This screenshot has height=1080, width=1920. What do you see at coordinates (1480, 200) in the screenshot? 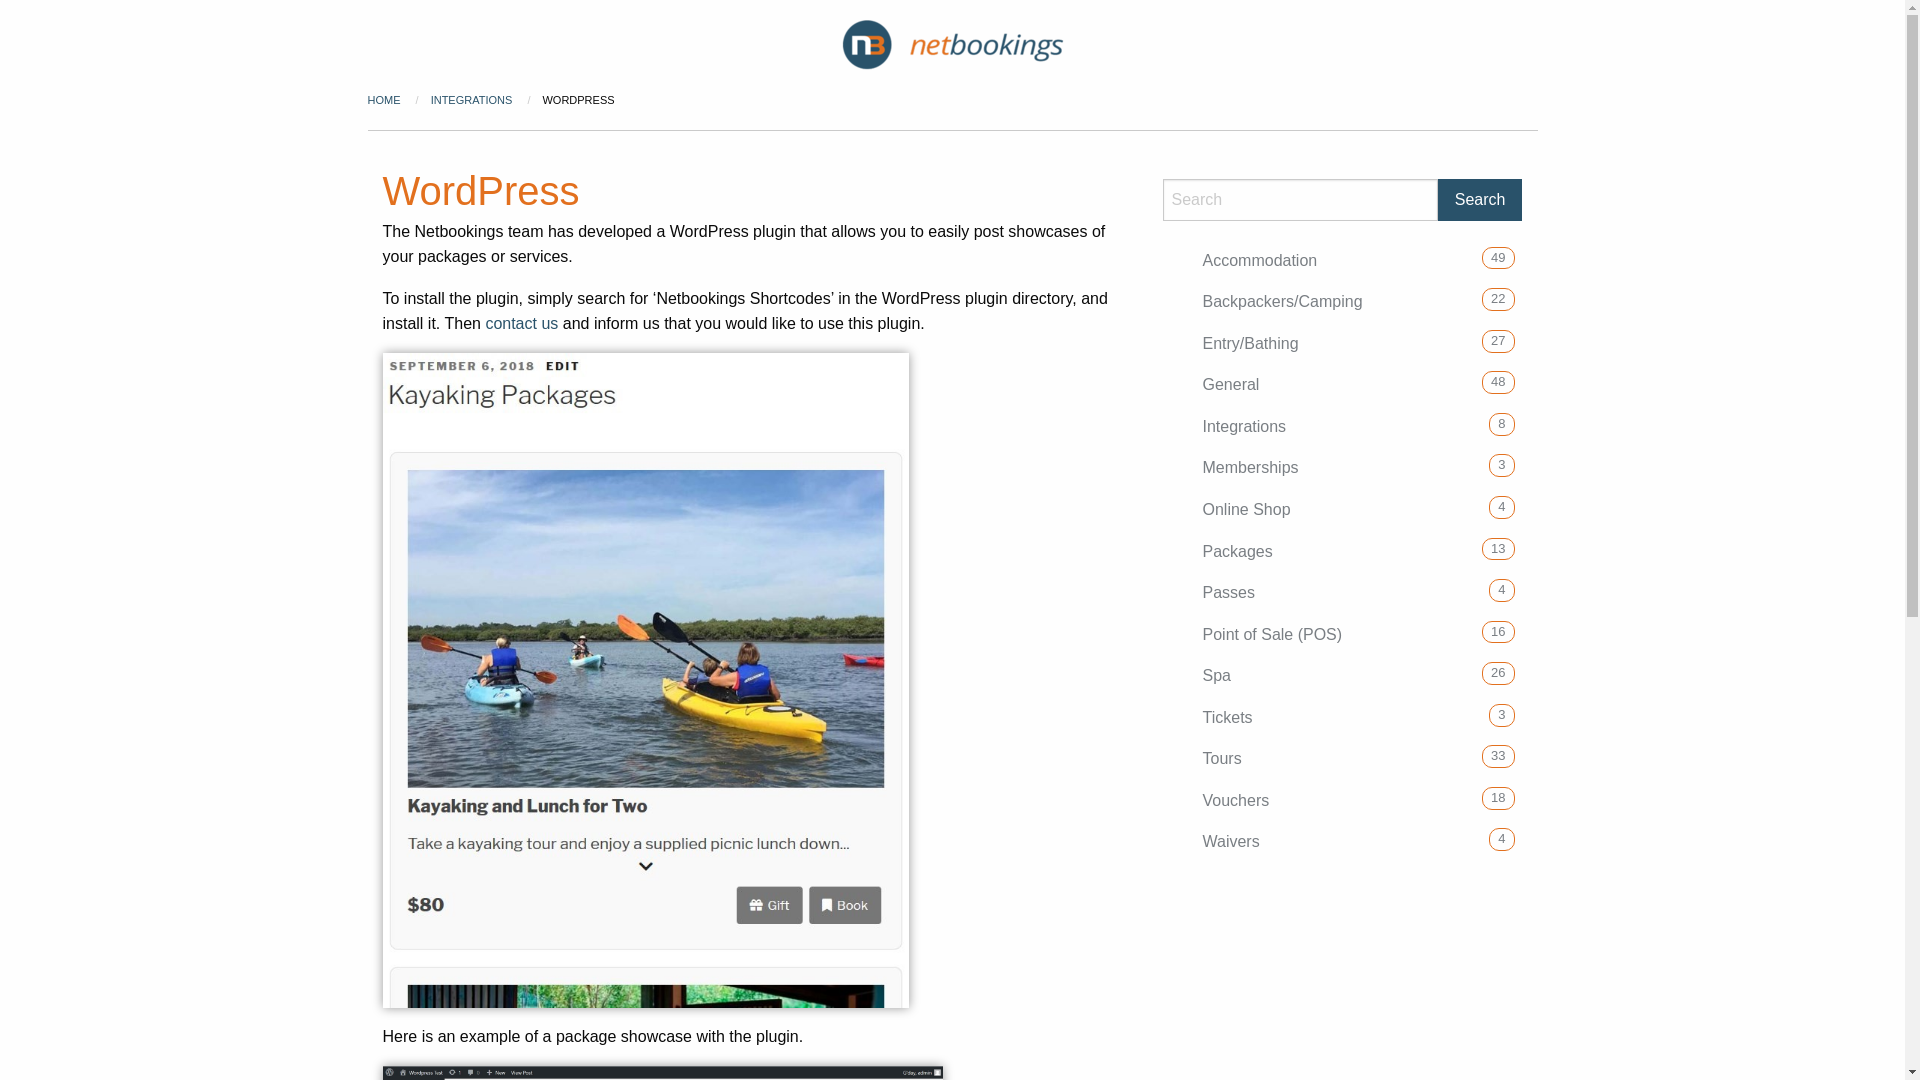
I see `Search` at bounding box center [1480, 200].